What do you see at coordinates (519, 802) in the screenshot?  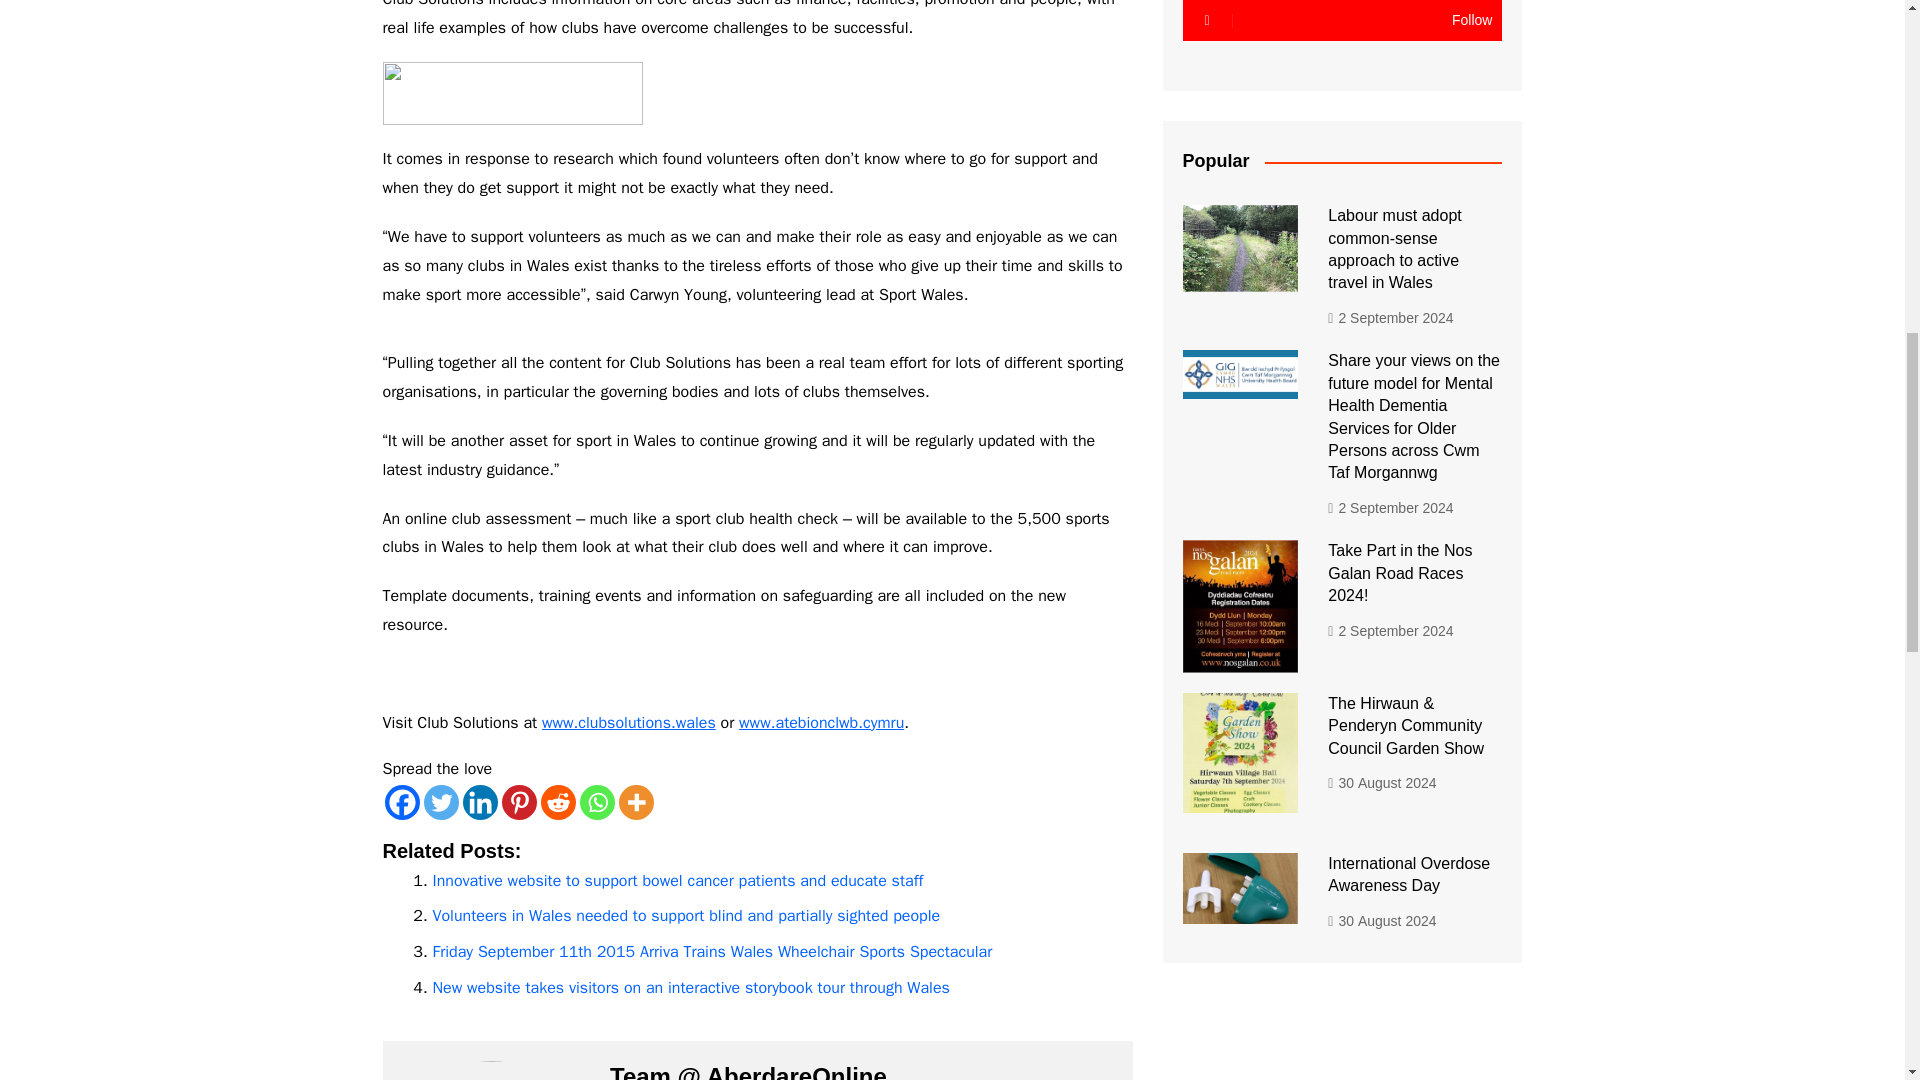 I see `Pinterest` at bounding box center [519, 802].